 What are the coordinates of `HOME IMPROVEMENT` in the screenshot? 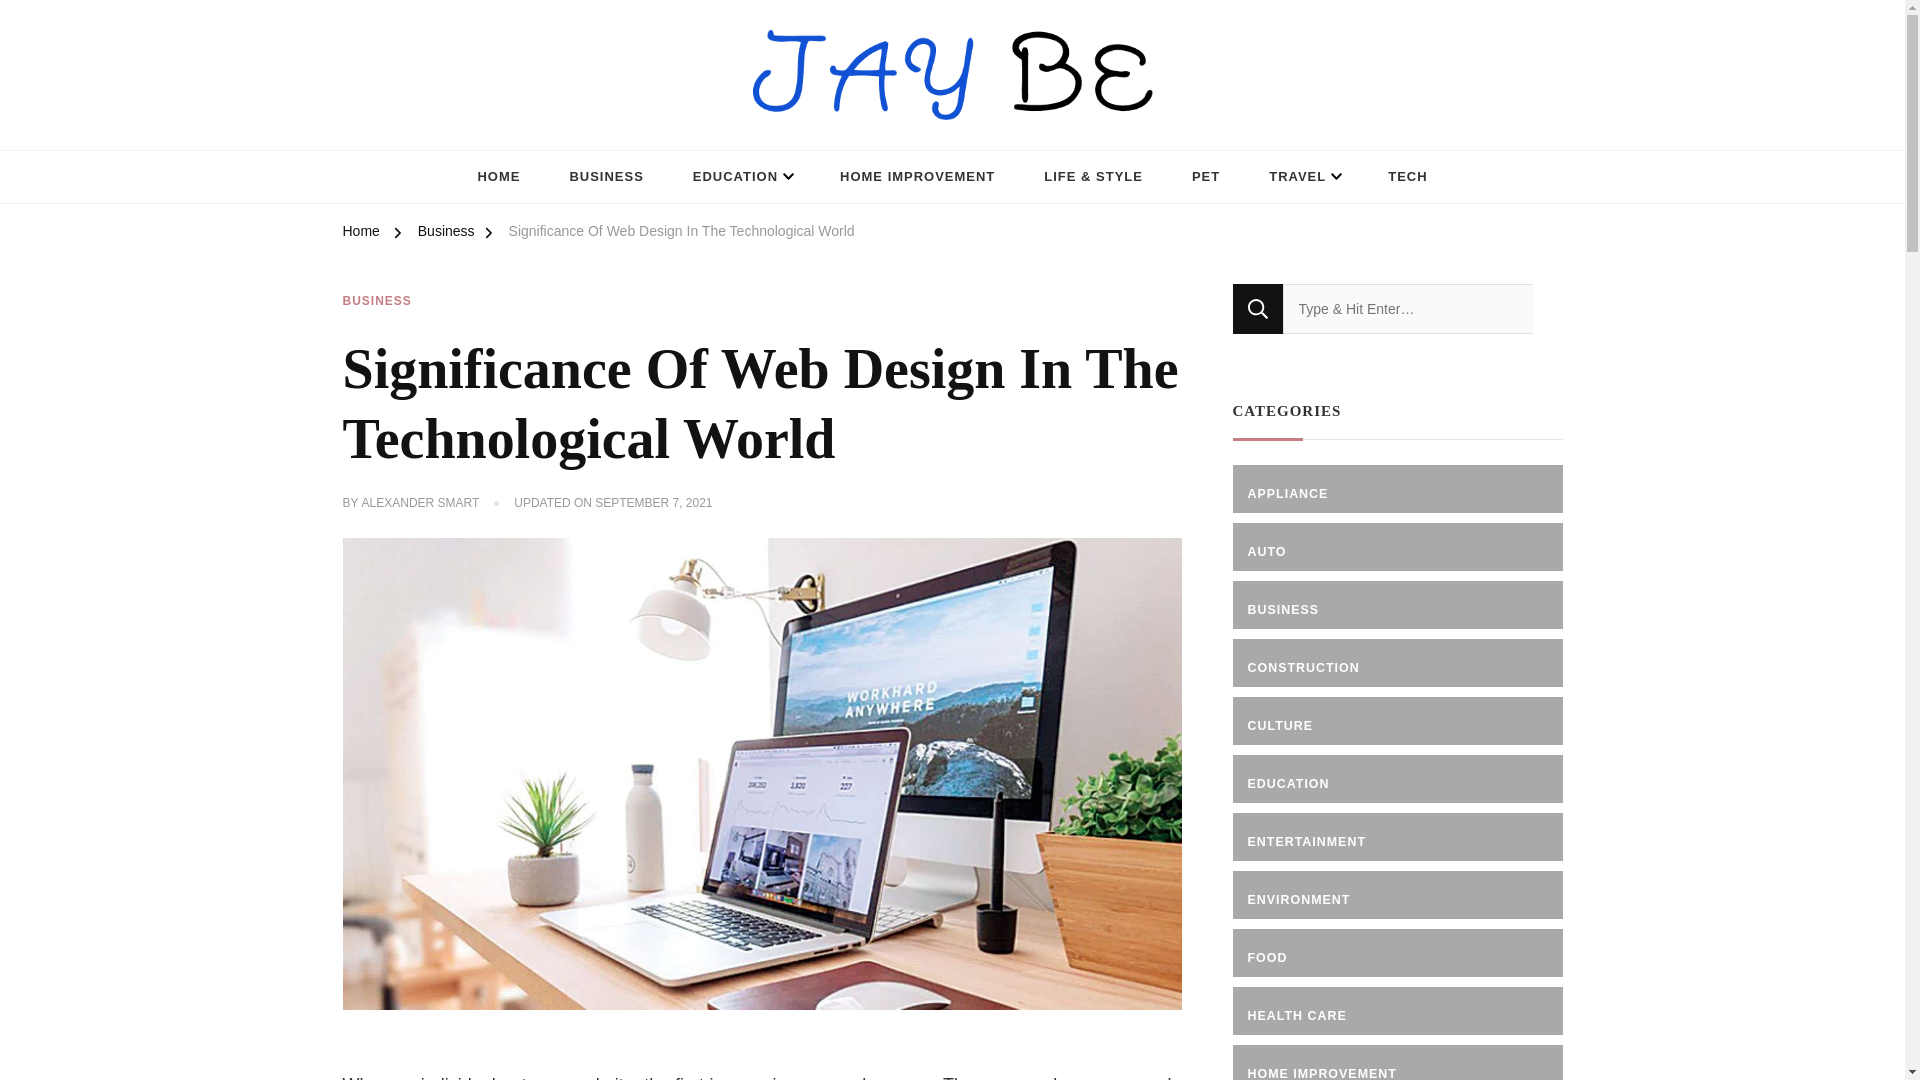 It's located at (917, 178).